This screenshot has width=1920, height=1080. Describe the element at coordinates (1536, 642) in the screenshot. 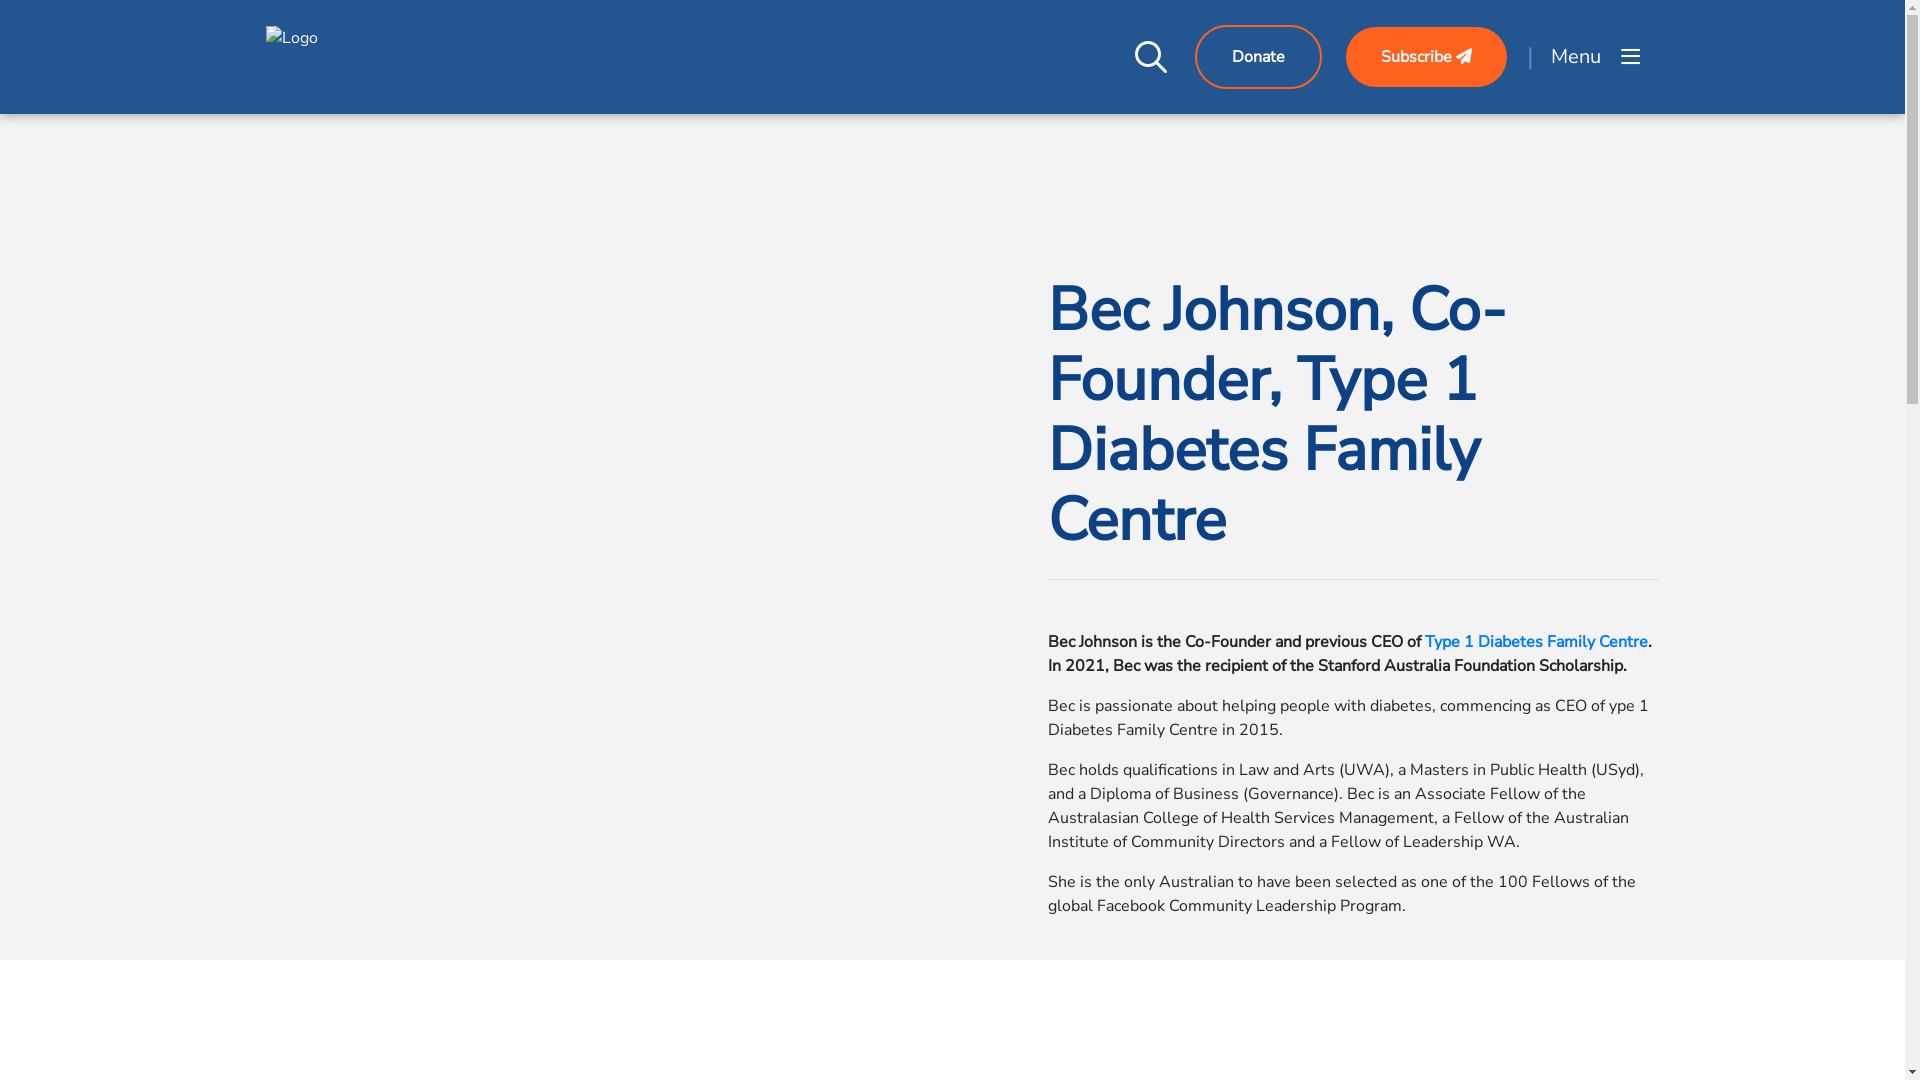

I see `Type 1 Diabetes Family Centre` at that location.